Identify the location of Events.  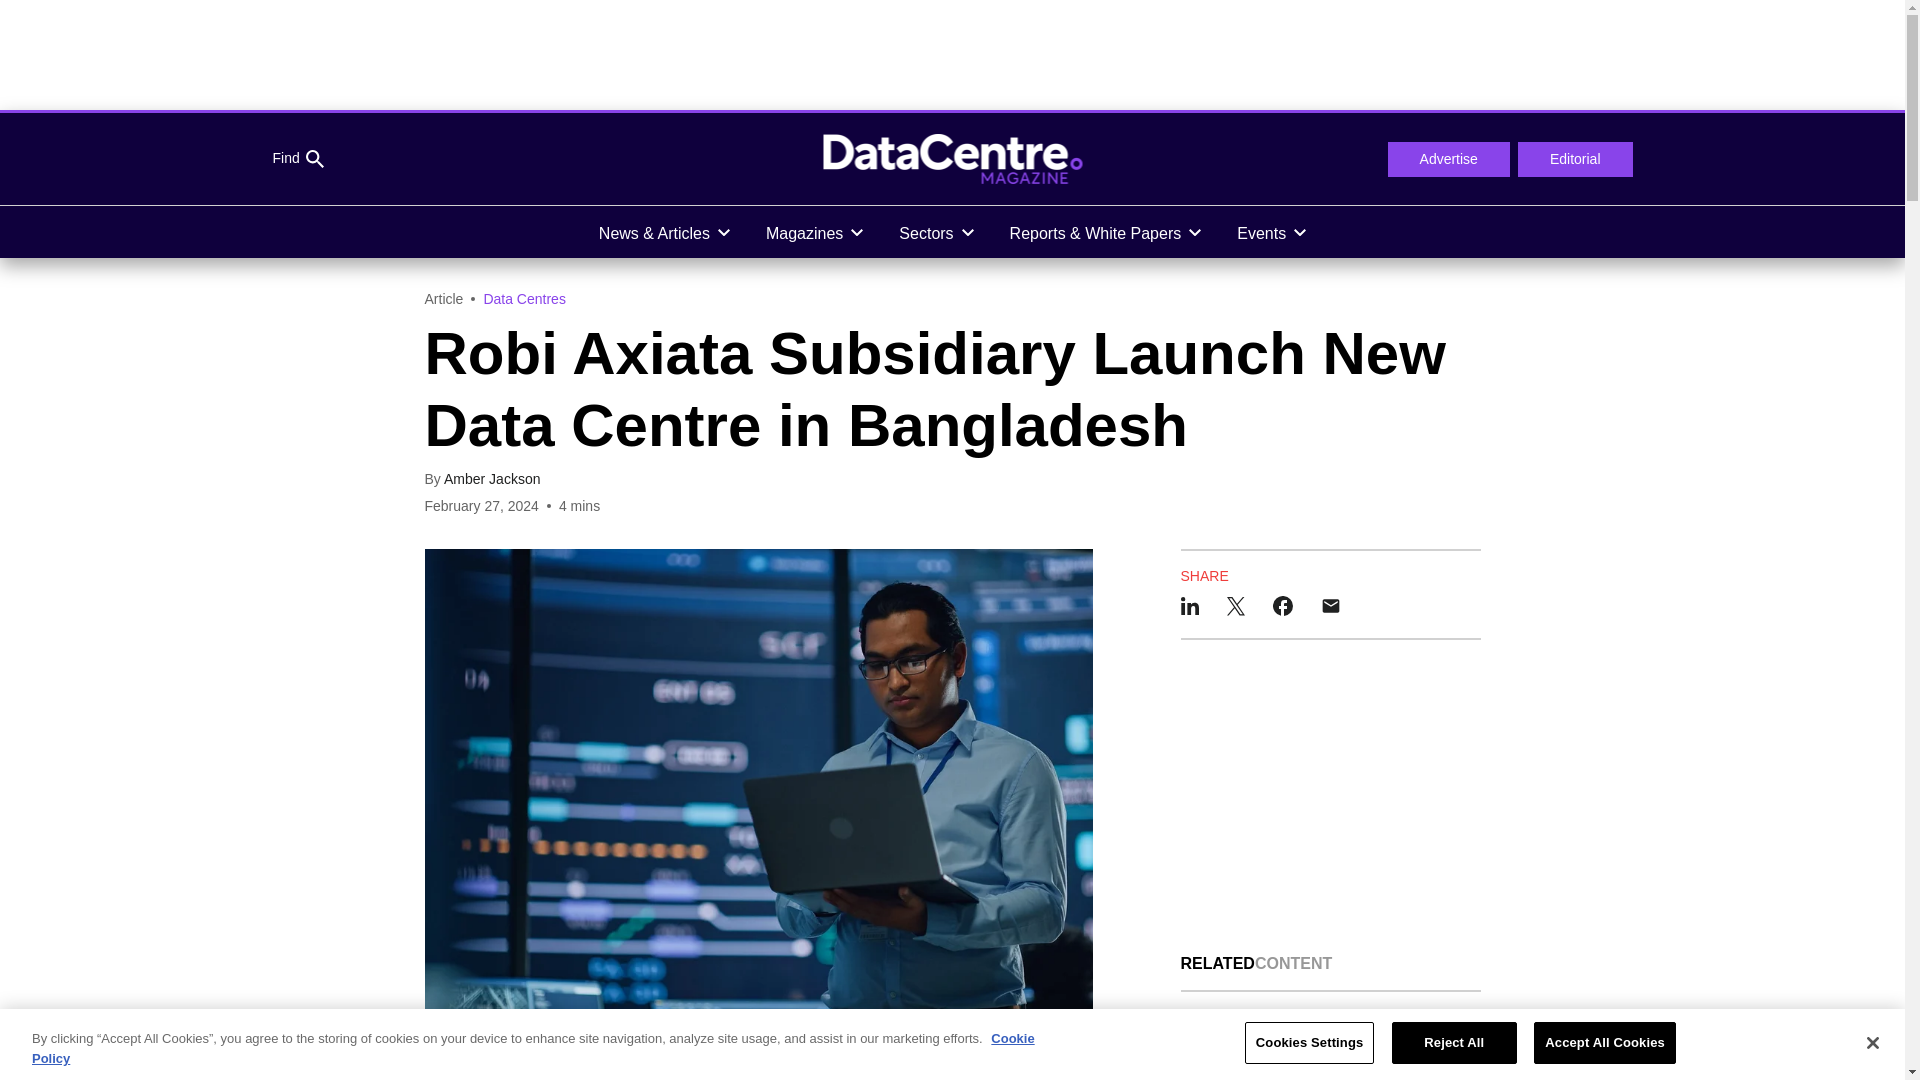
(1272, 232).